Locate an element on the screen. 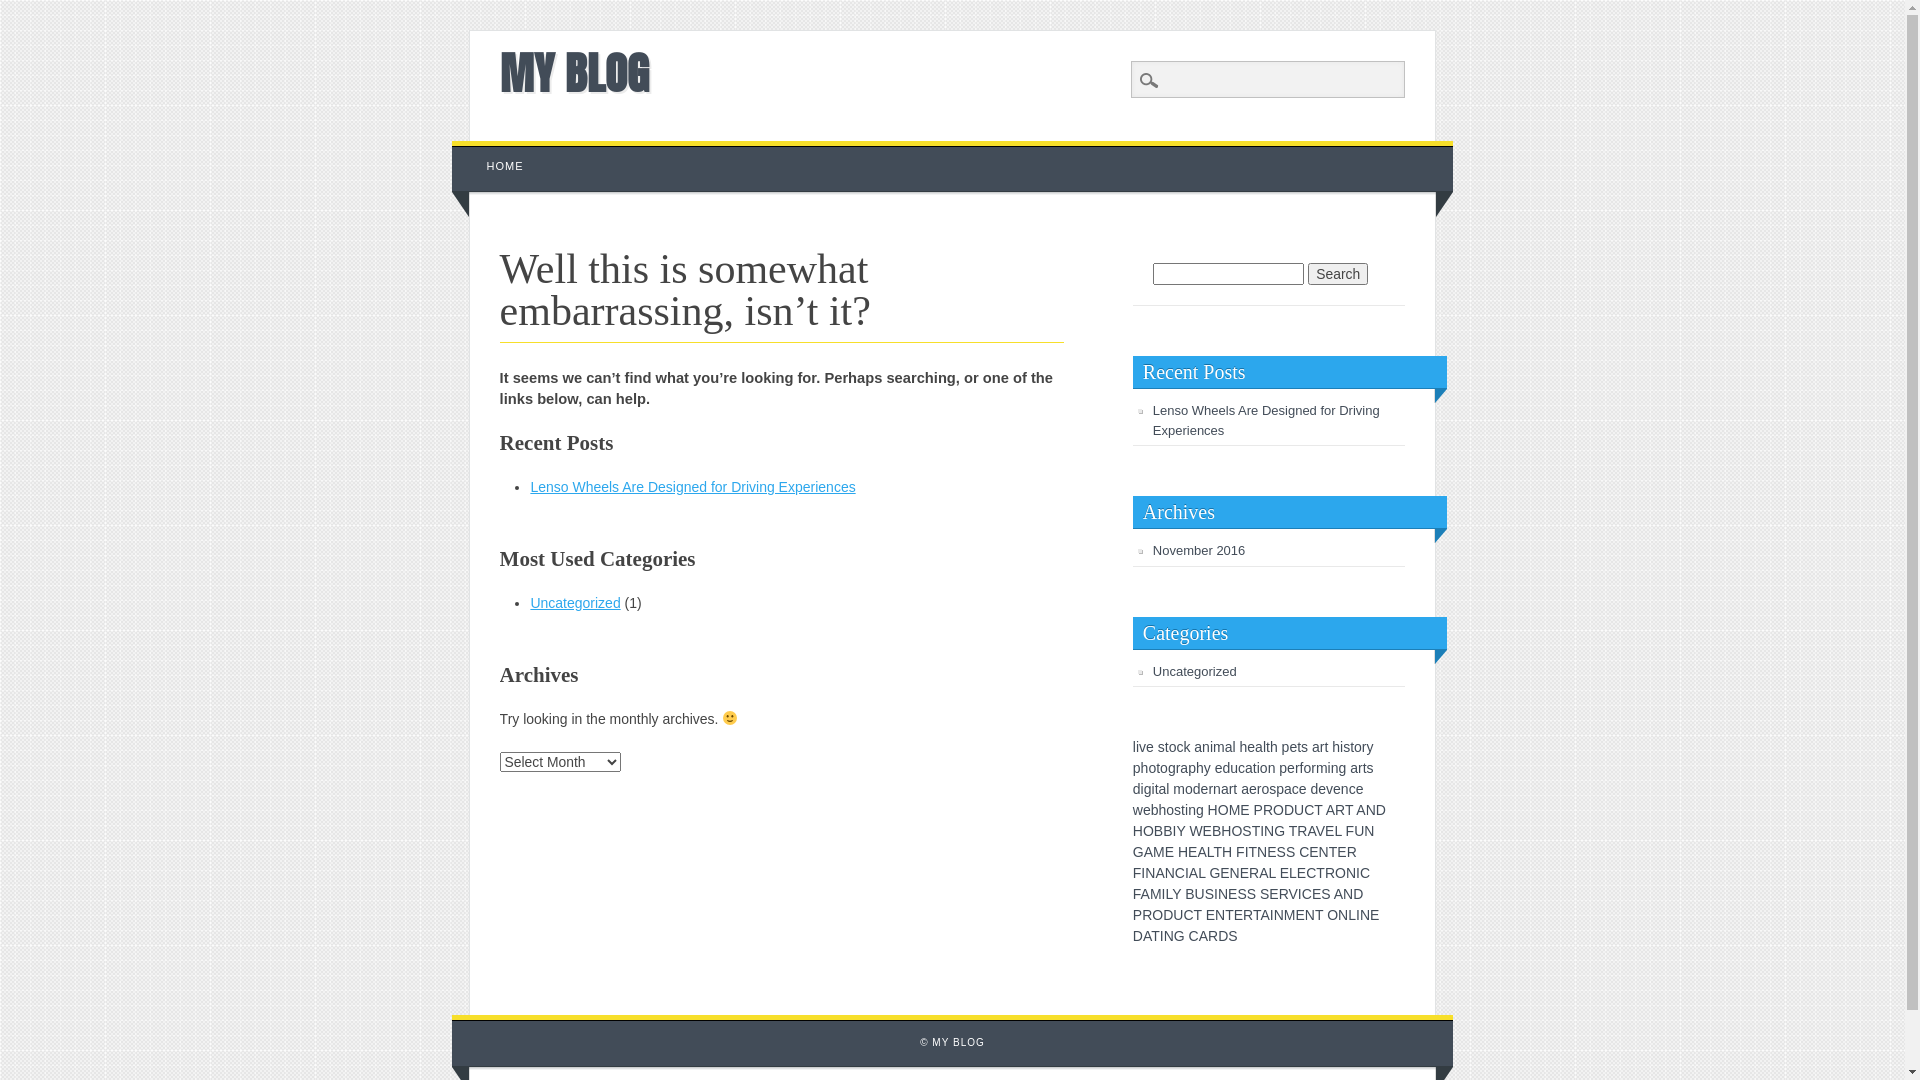  h is located at coordinates (1163, 810).